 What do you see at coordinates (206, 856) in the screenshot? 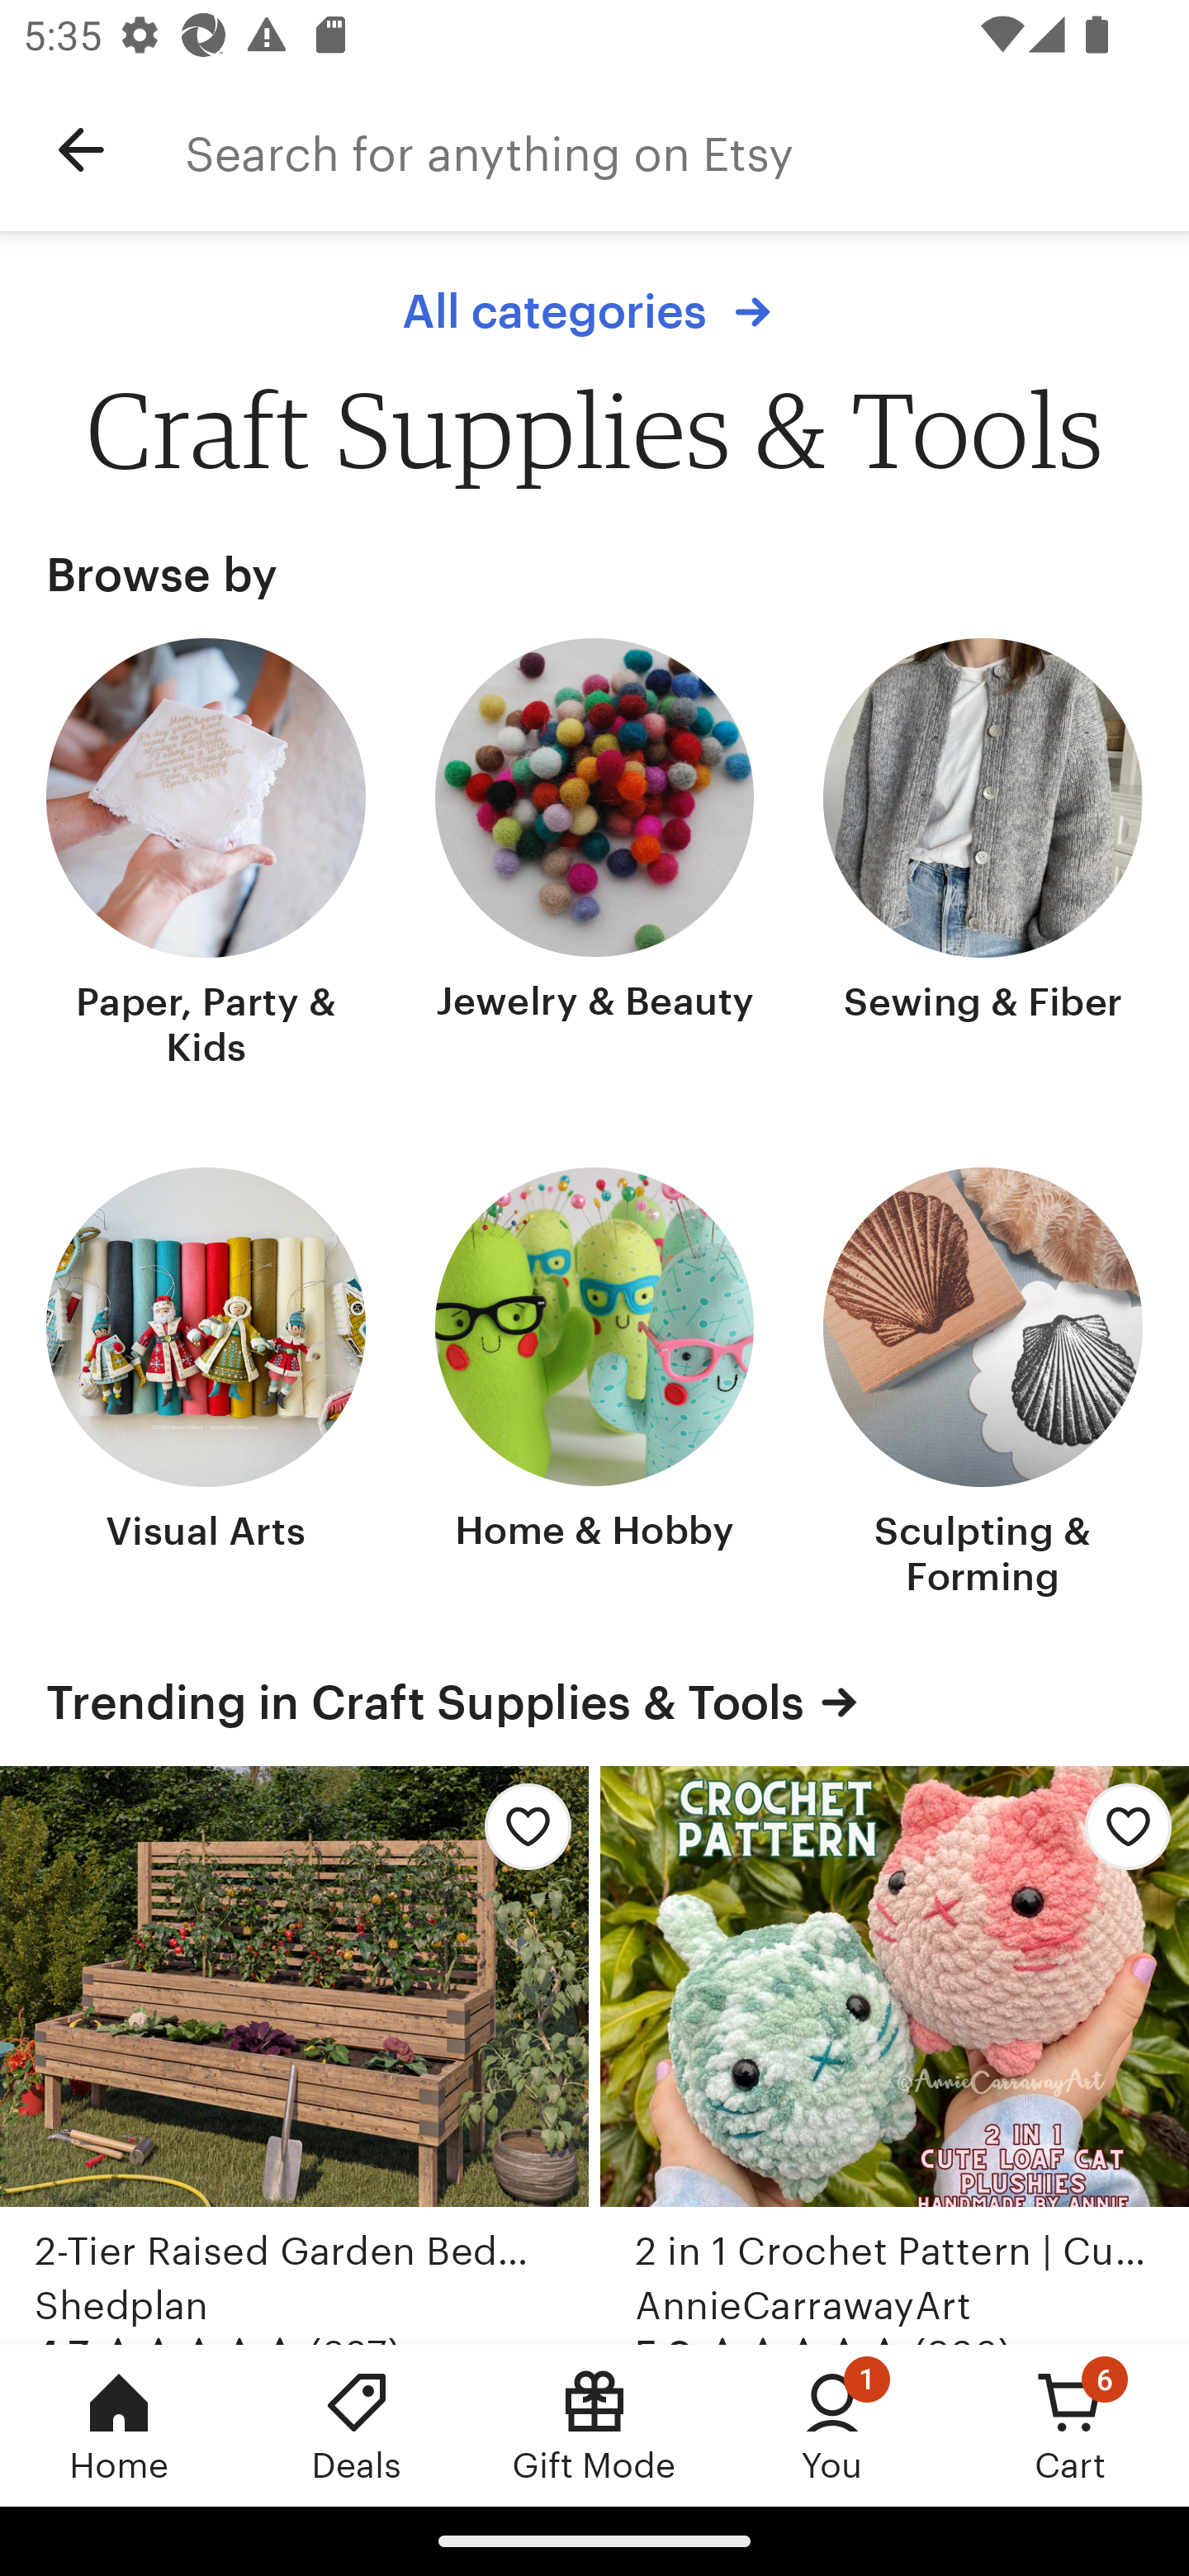
I see `Paper, Party & Kids` at bounding box center [206, 856].